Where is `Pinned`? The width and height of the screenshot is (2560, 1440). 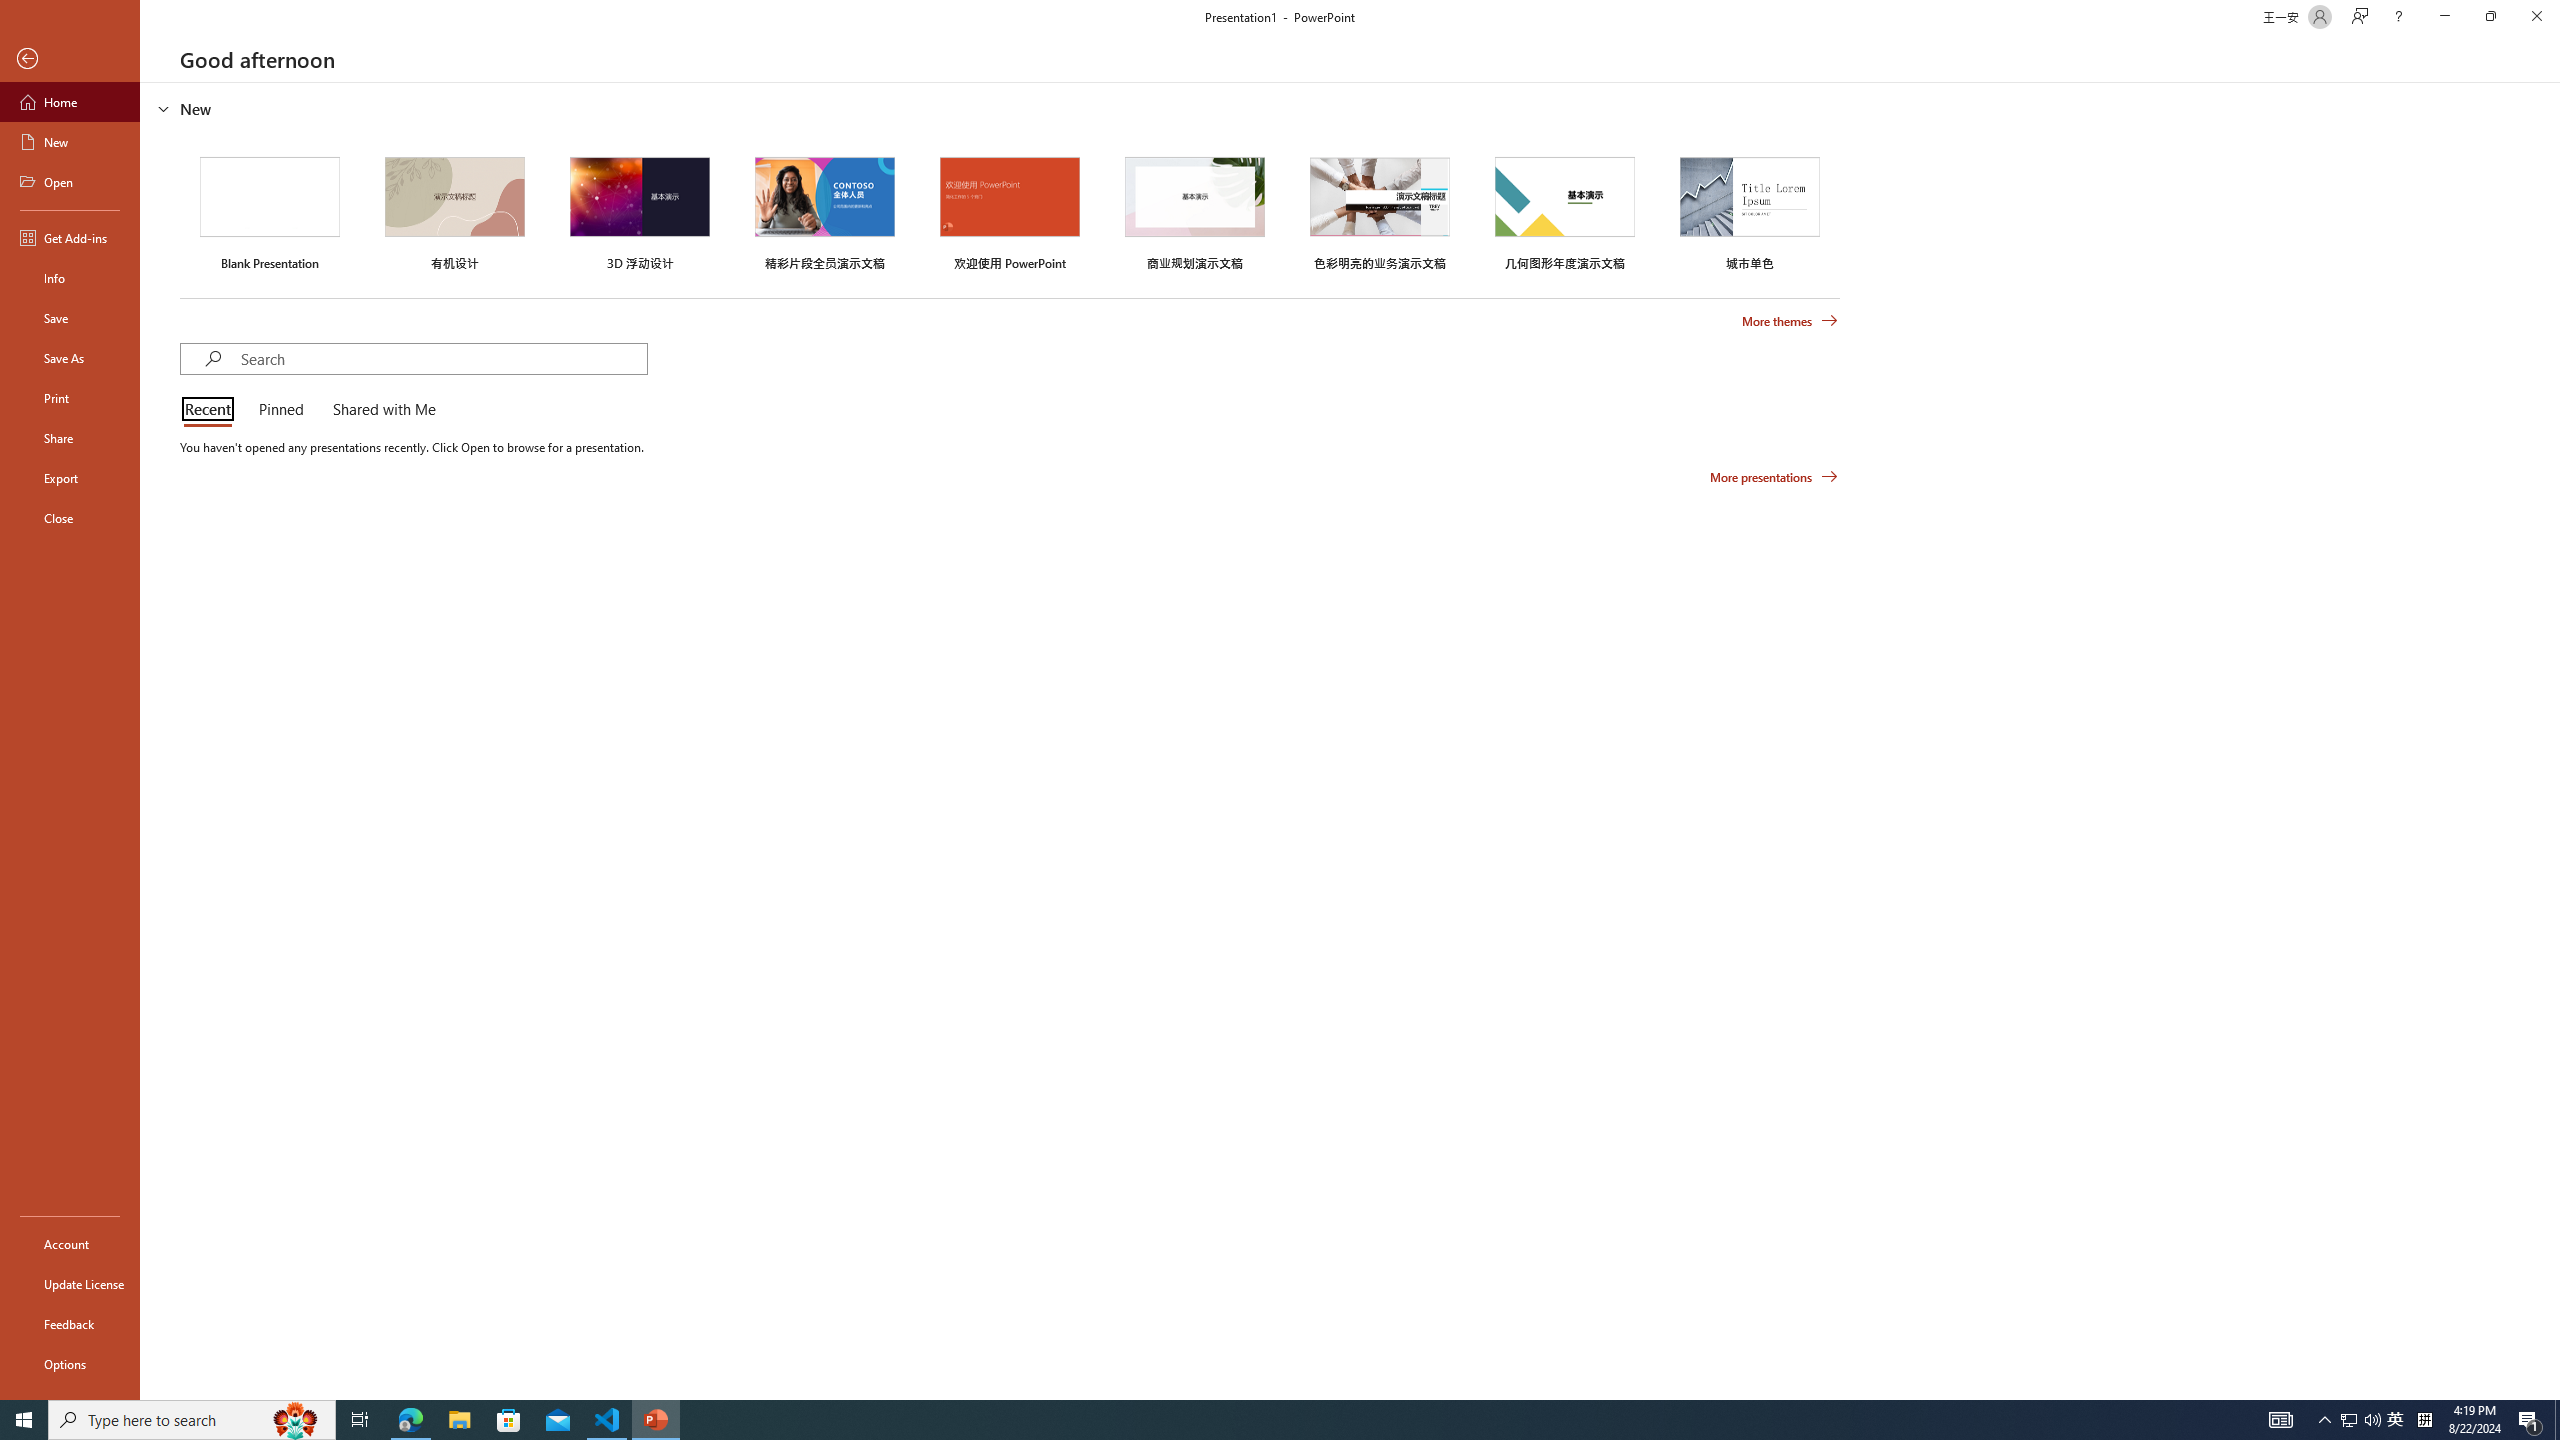 Pinned is located at coordinates (280, 410).